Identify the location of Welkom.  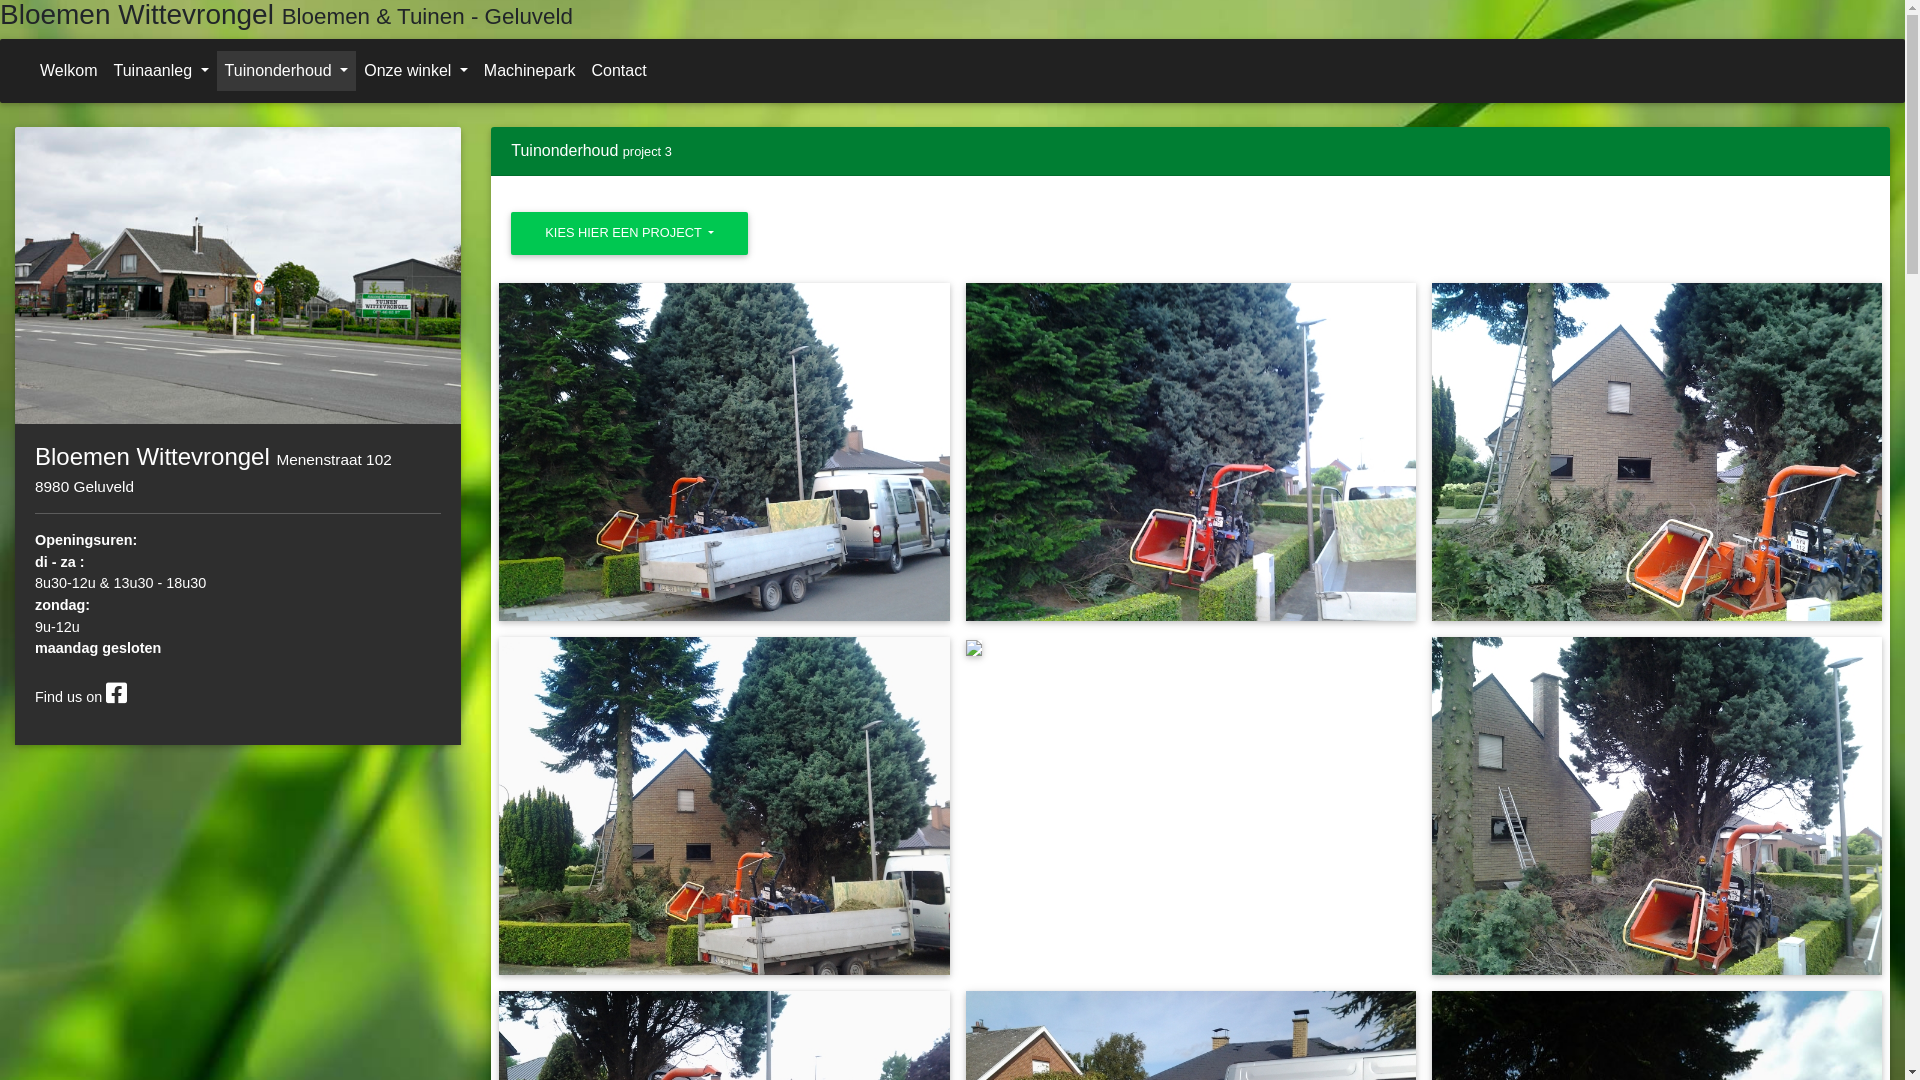
(69, 71).